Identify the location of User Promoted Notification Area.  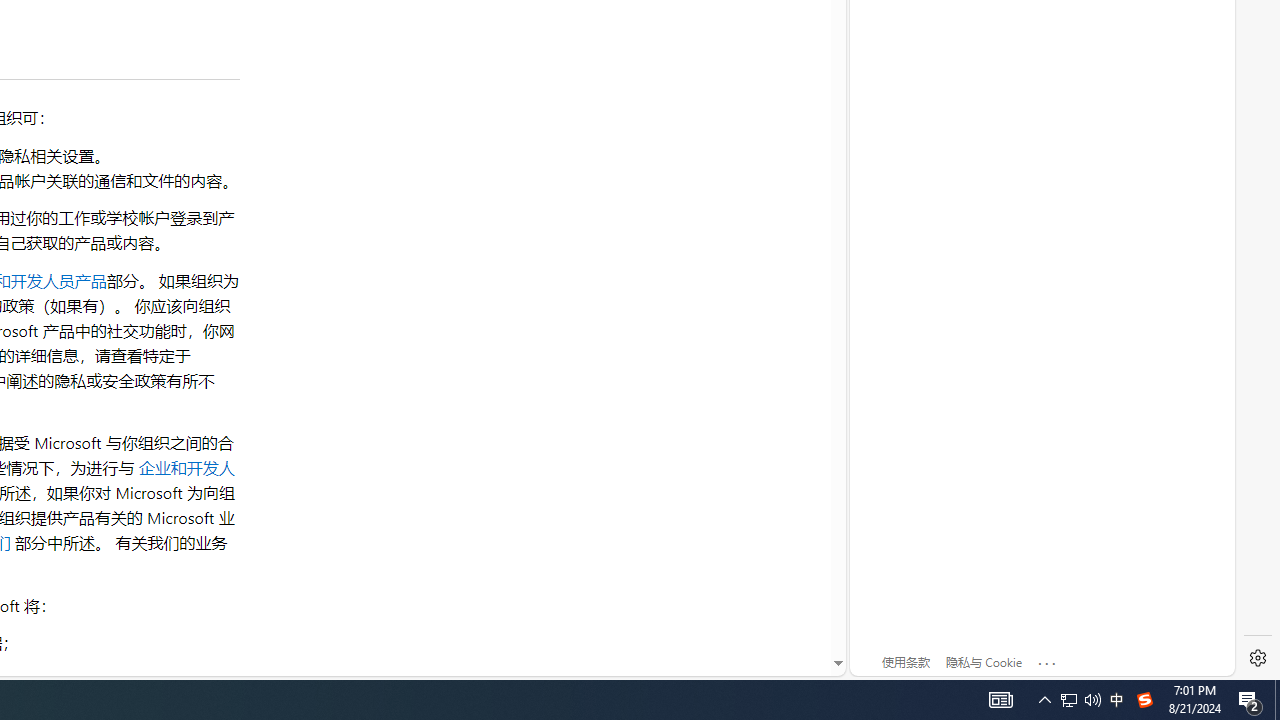
(1250, 700).